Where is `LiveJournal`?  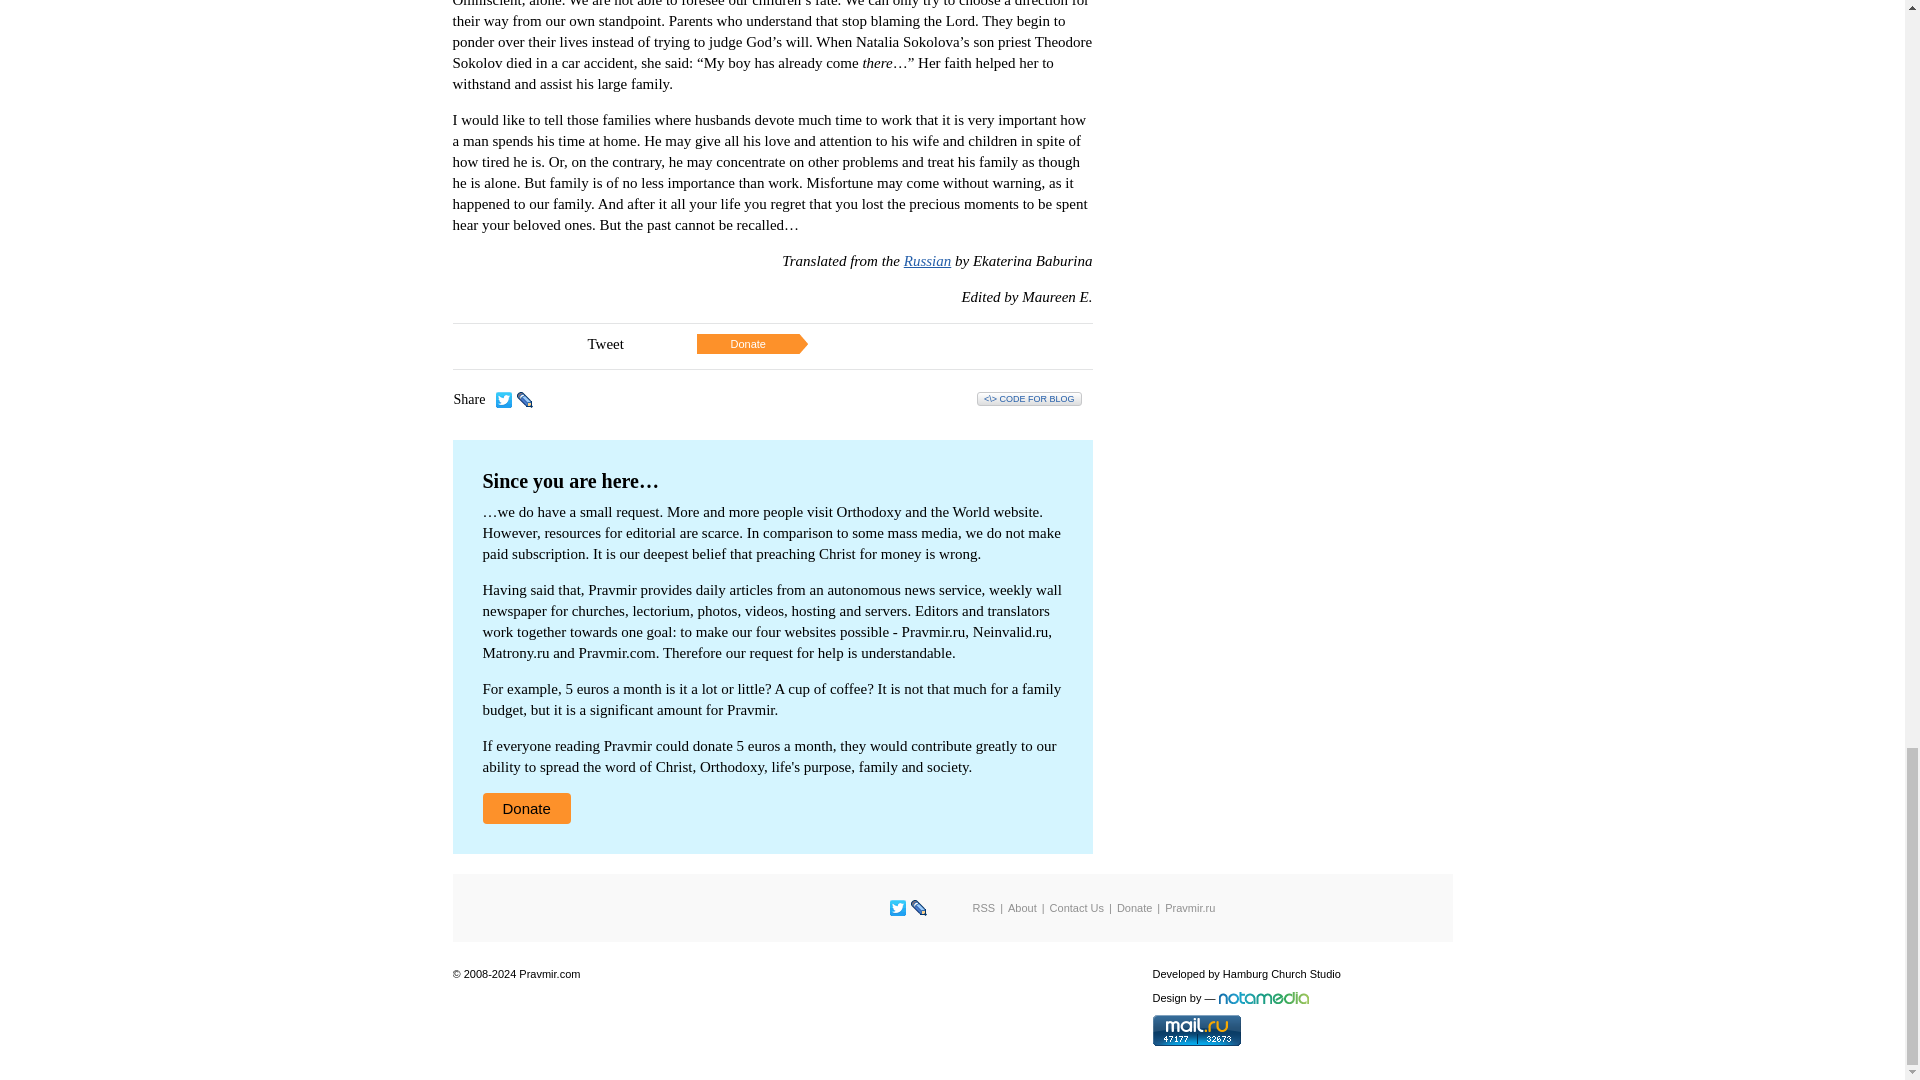
LiveJournal is located at coordinates (524, 399).